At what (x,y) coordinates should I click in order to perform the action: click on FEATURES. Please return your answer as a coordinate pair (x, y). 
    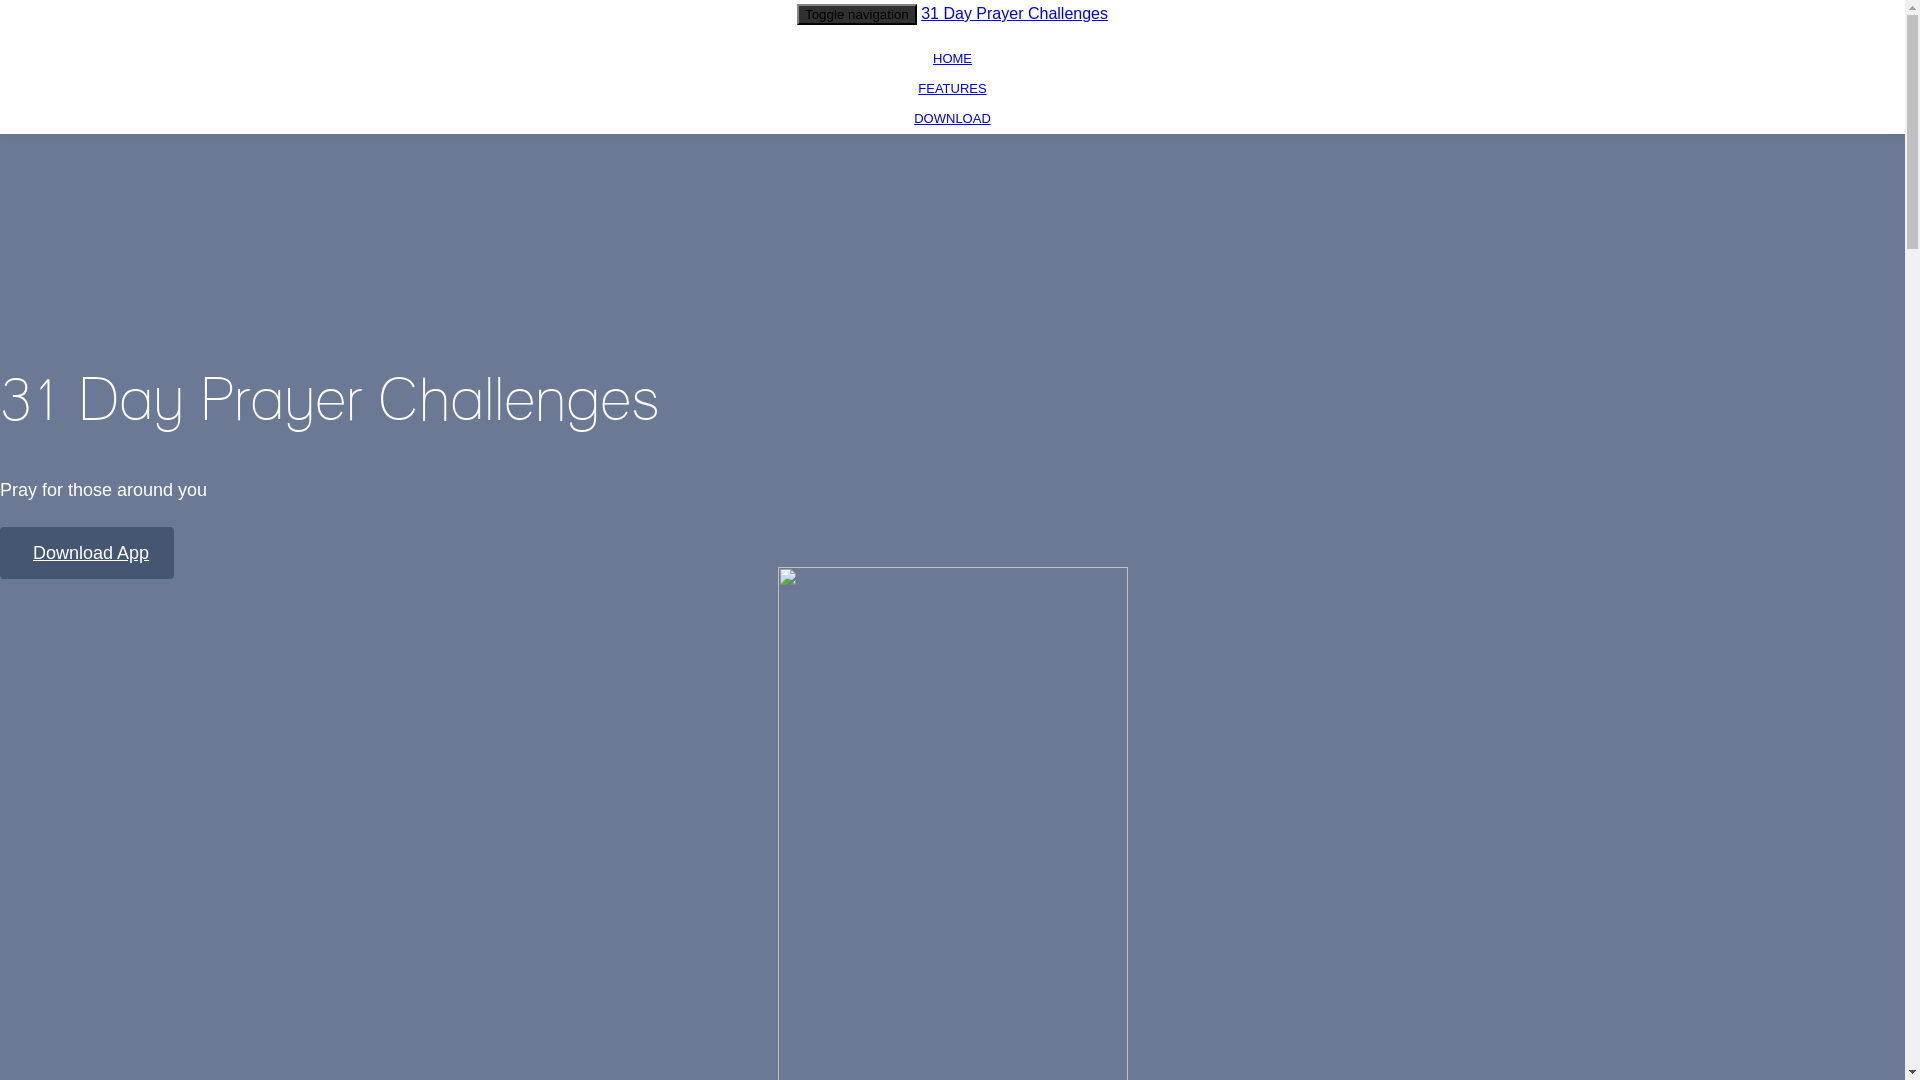
    Looking at the image, I should click on (952, 88).